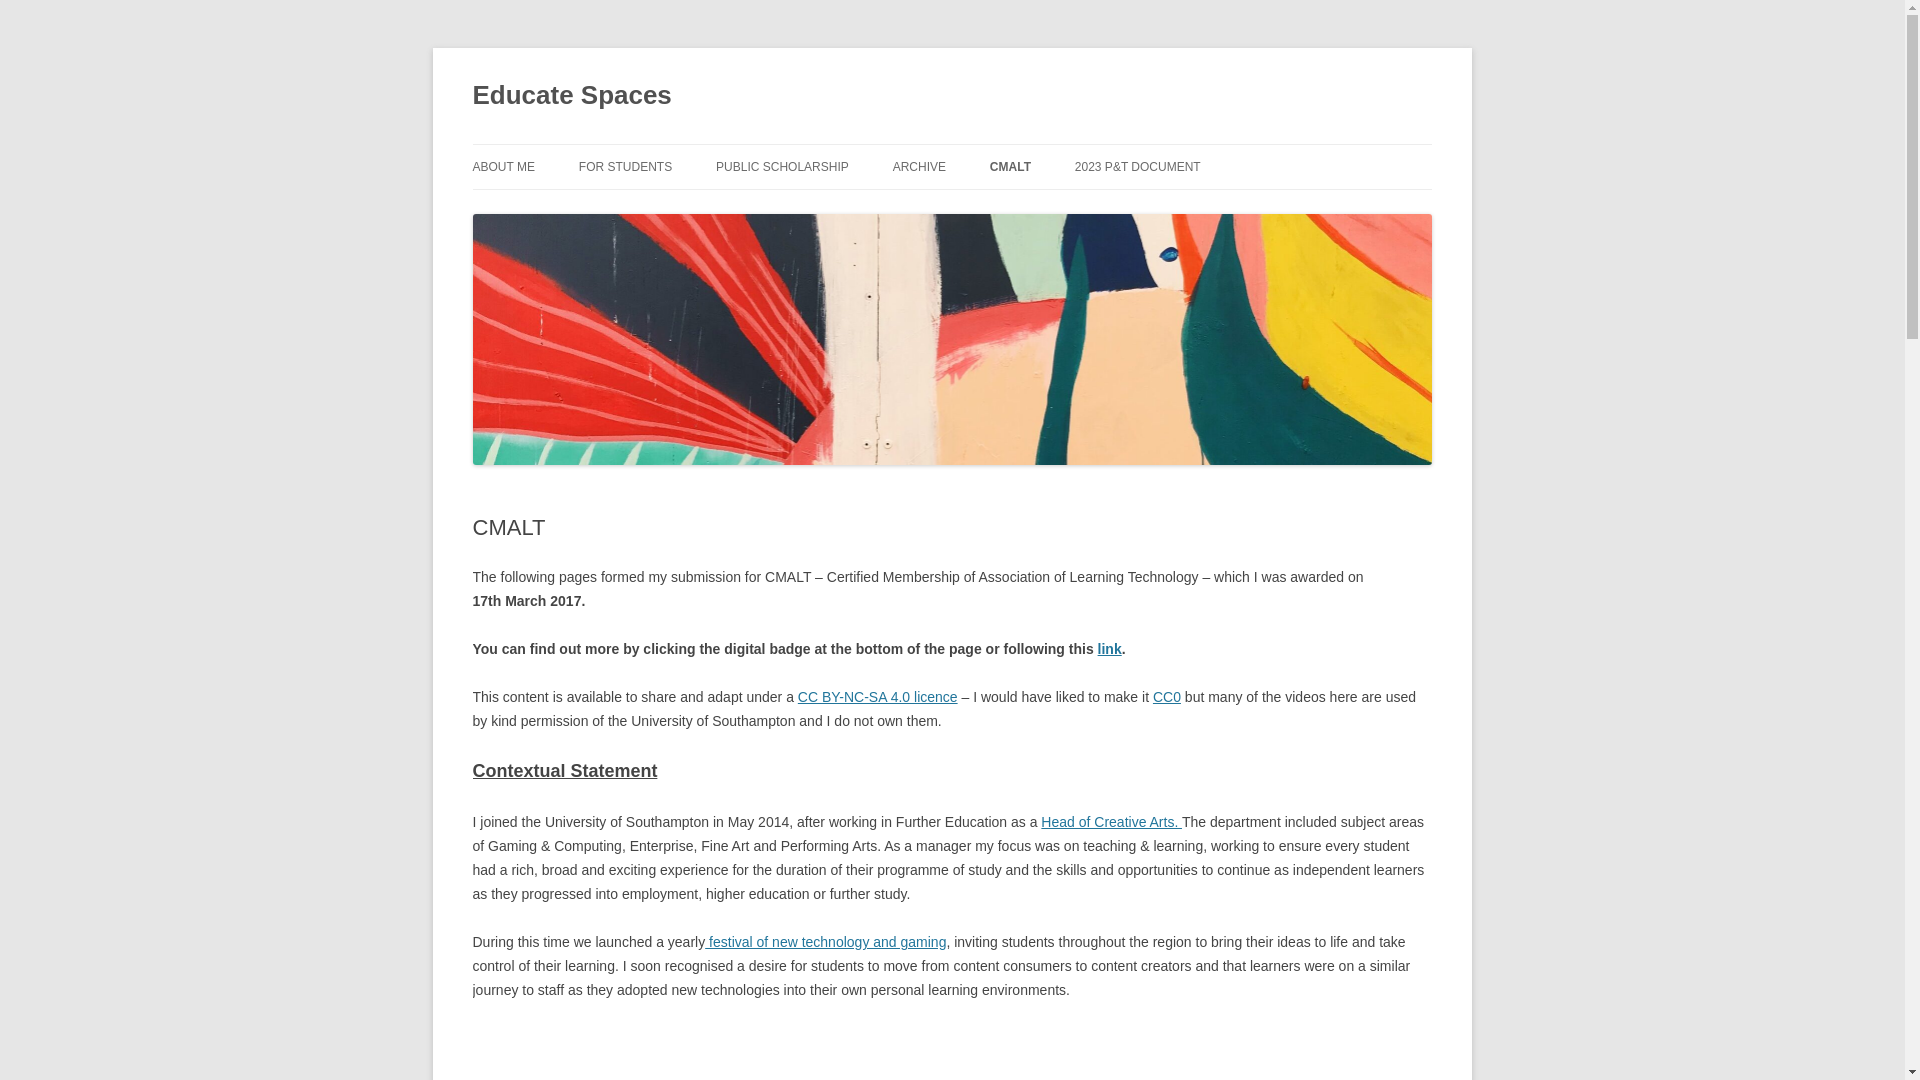 The image size is (1920, 1080). I want to click on ARCHIVE, so click(919, 166).